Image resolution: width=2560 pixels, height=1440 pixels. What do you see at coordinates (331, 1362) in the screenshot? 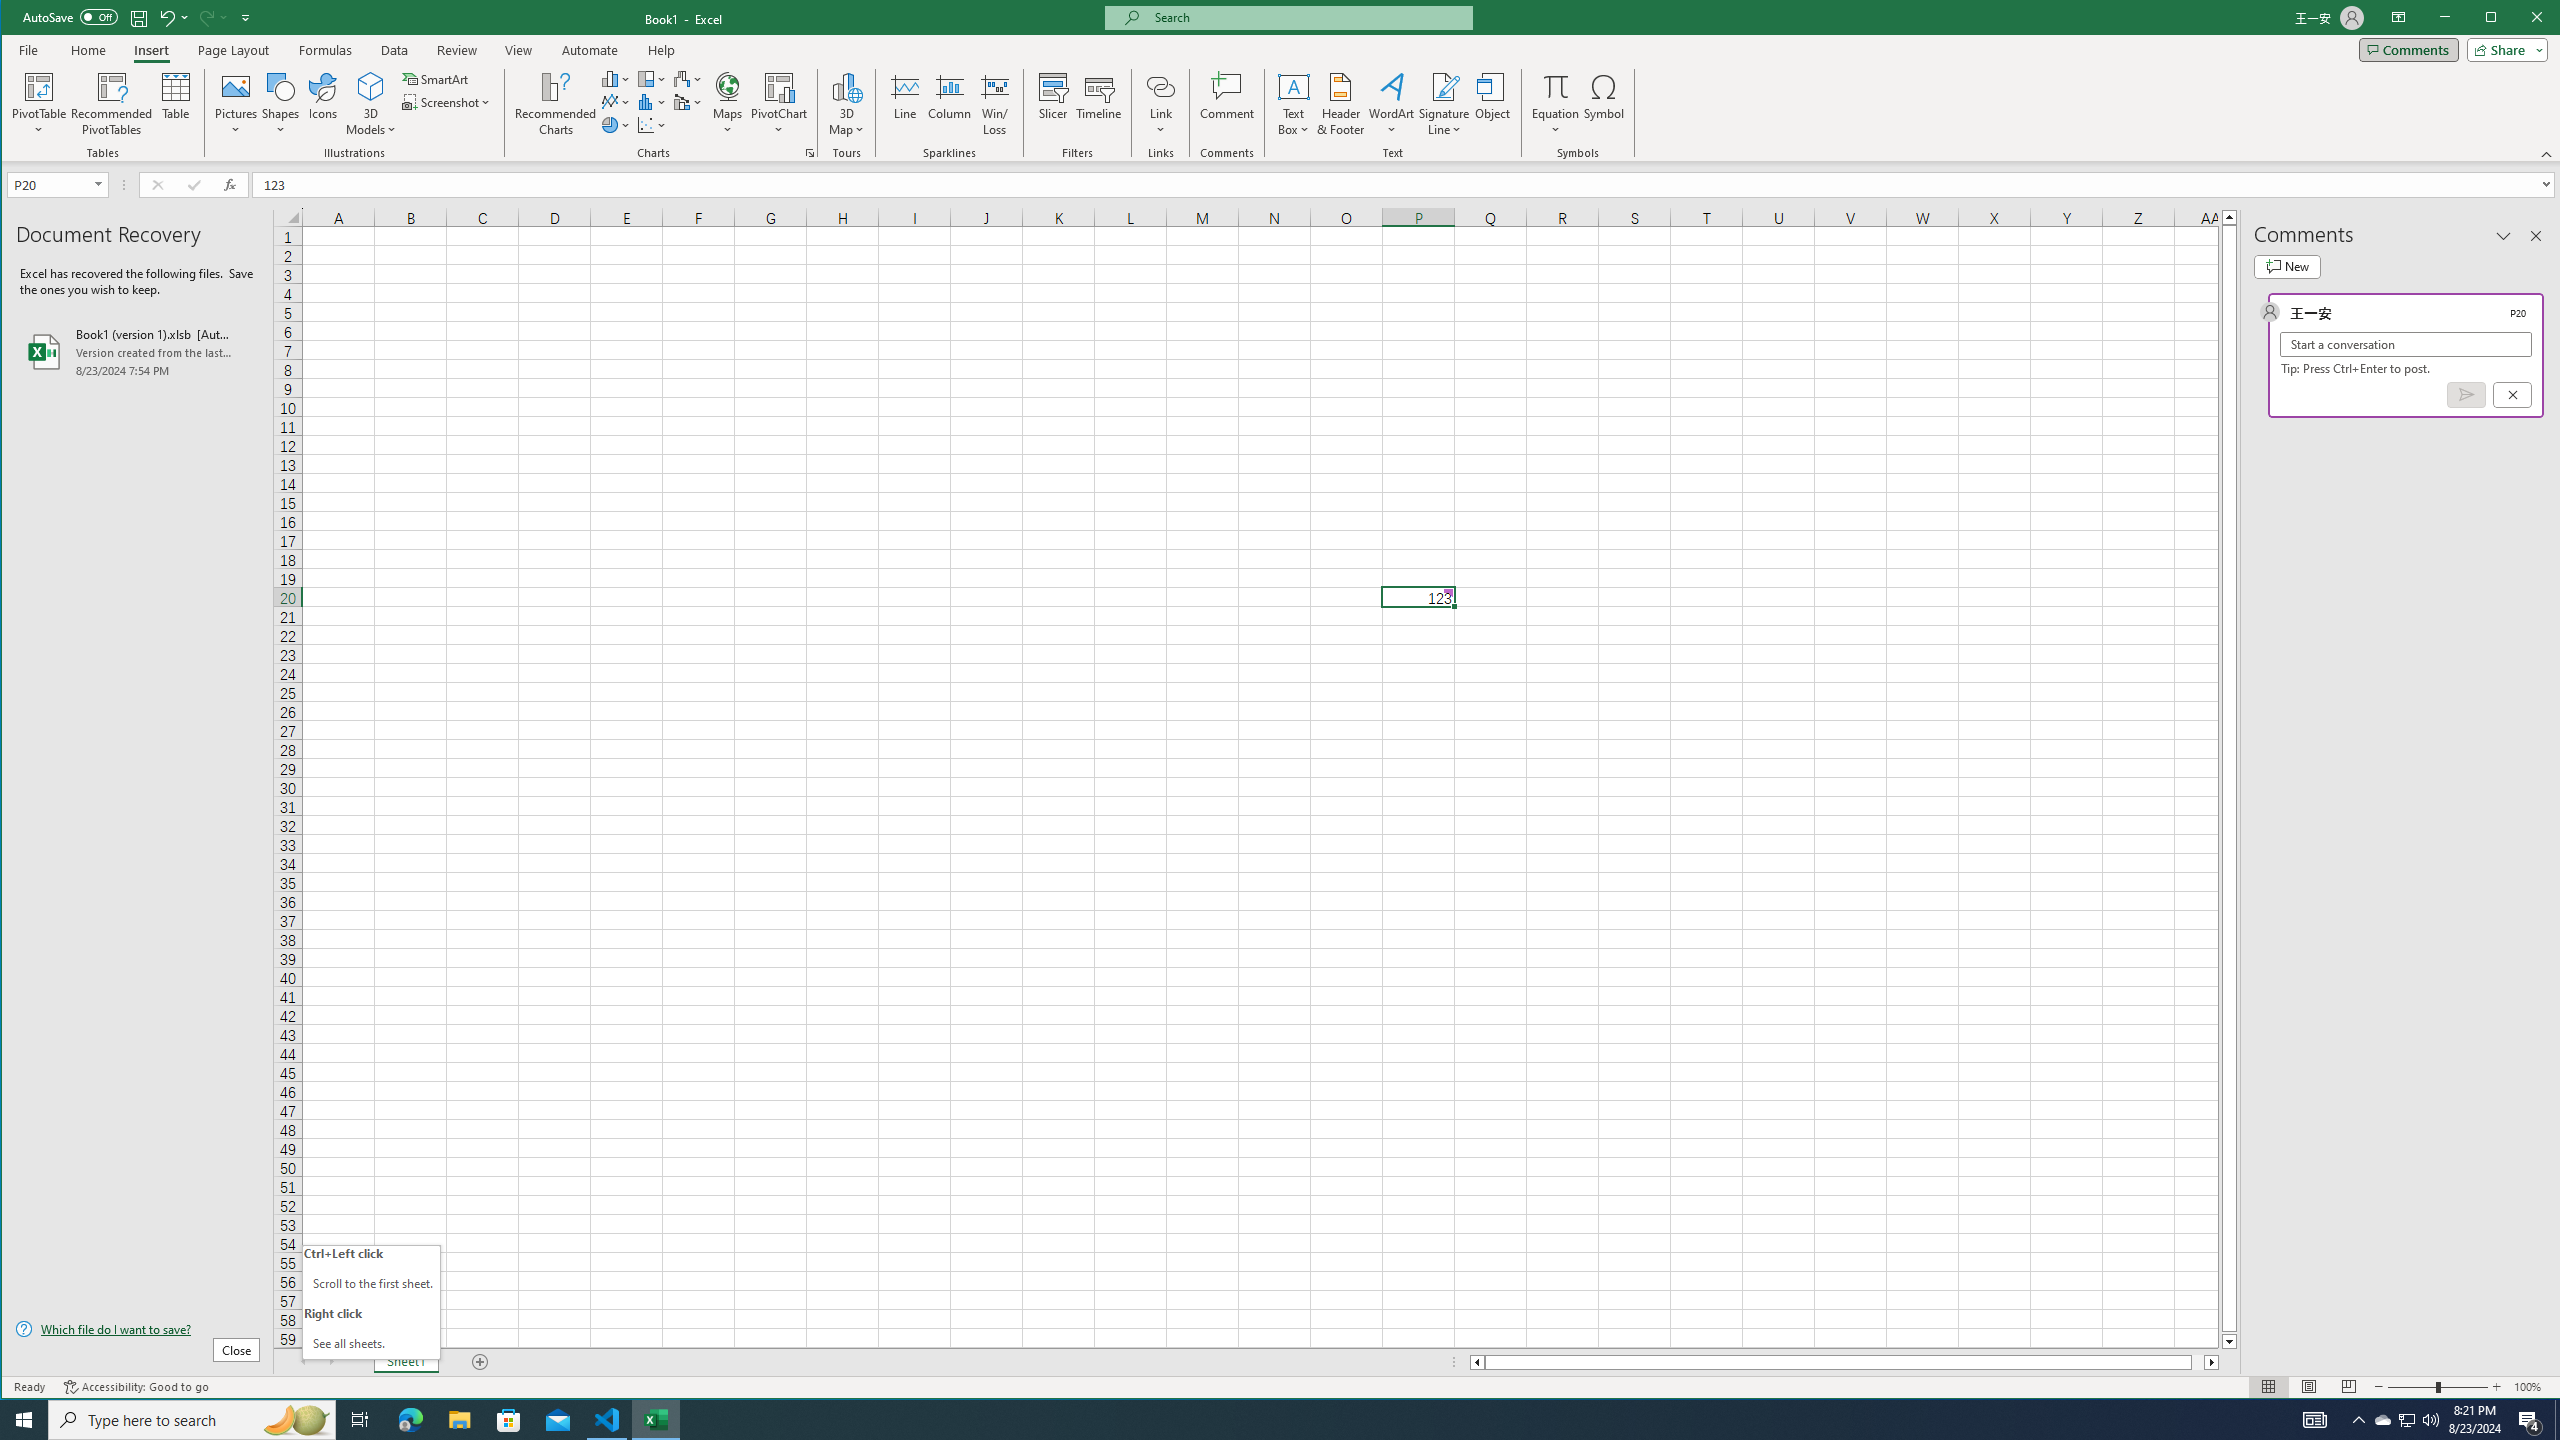
I see `Scroll Right` at bounding box center [331, 1362].